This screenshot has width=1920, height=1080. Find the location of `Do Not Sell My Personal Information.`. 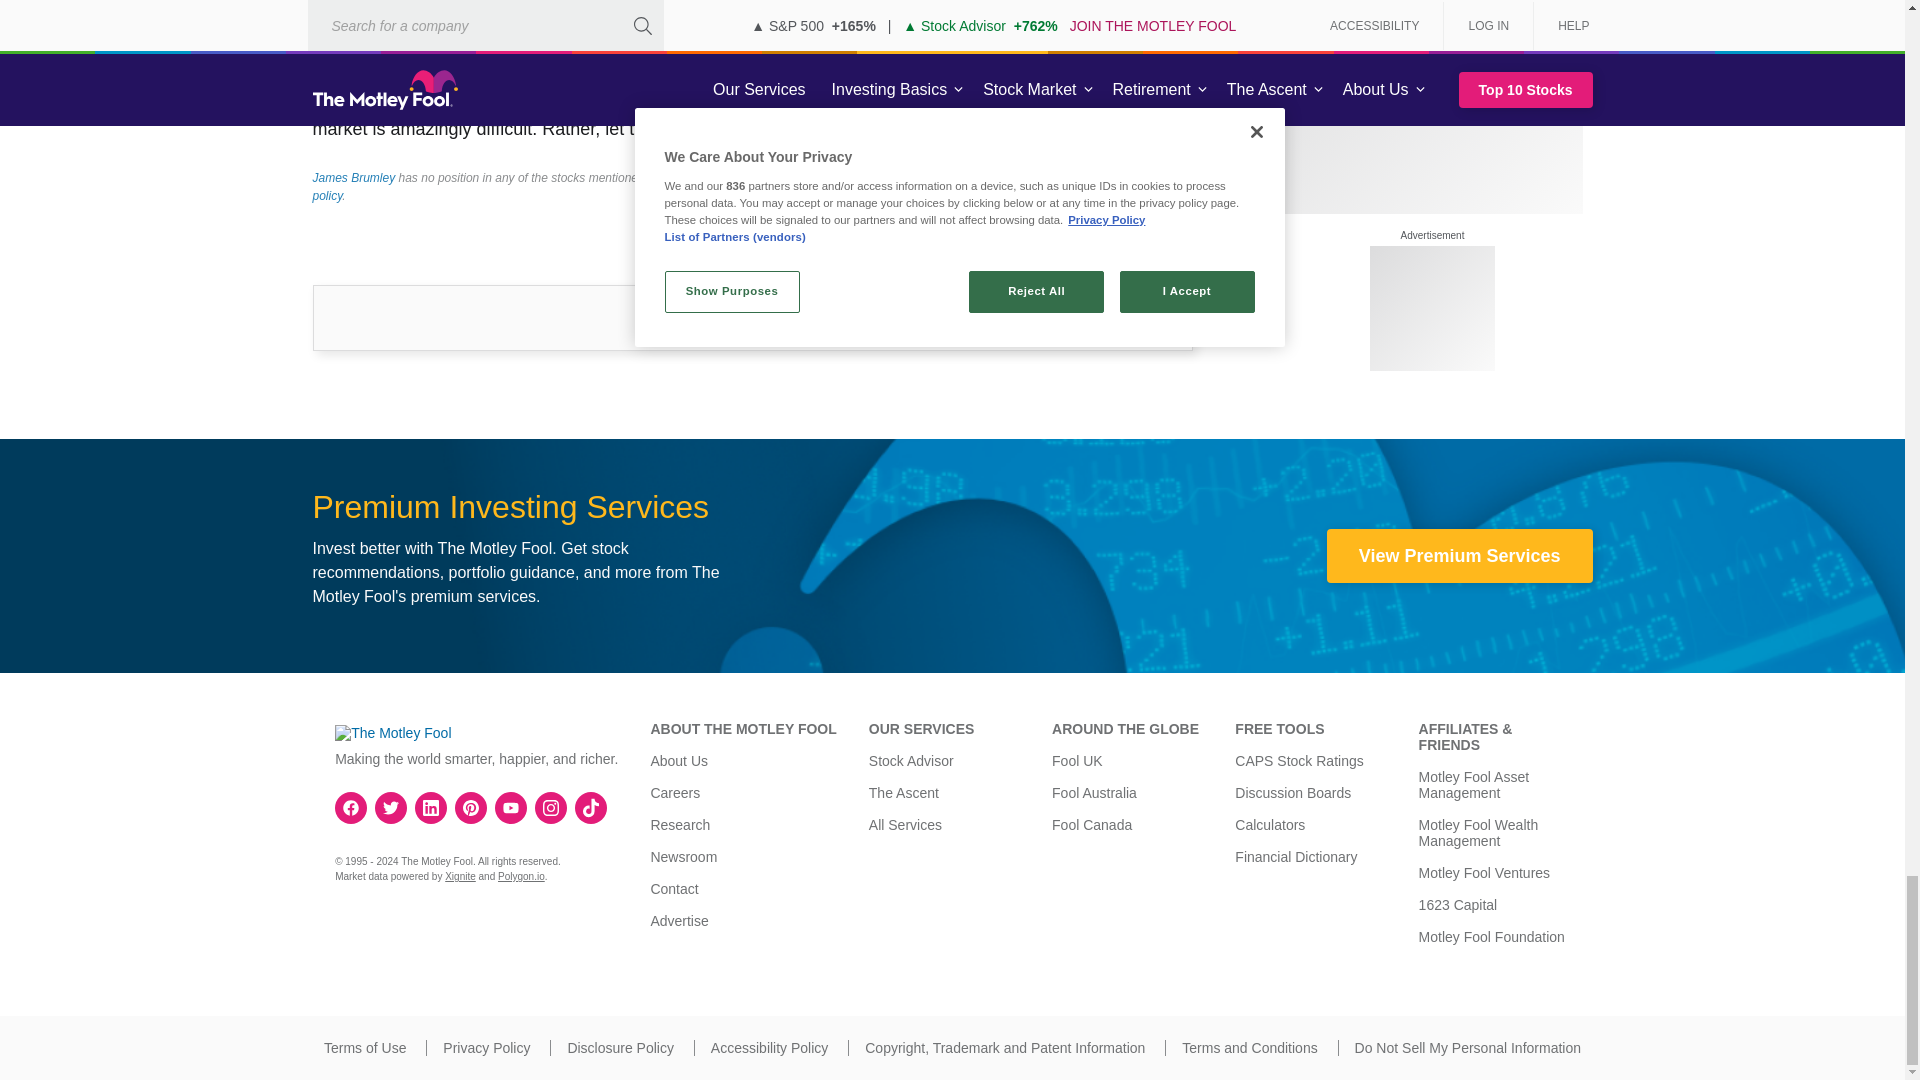

Do Not Sell My Personal Information. is located at coordinates (1468, 1048).